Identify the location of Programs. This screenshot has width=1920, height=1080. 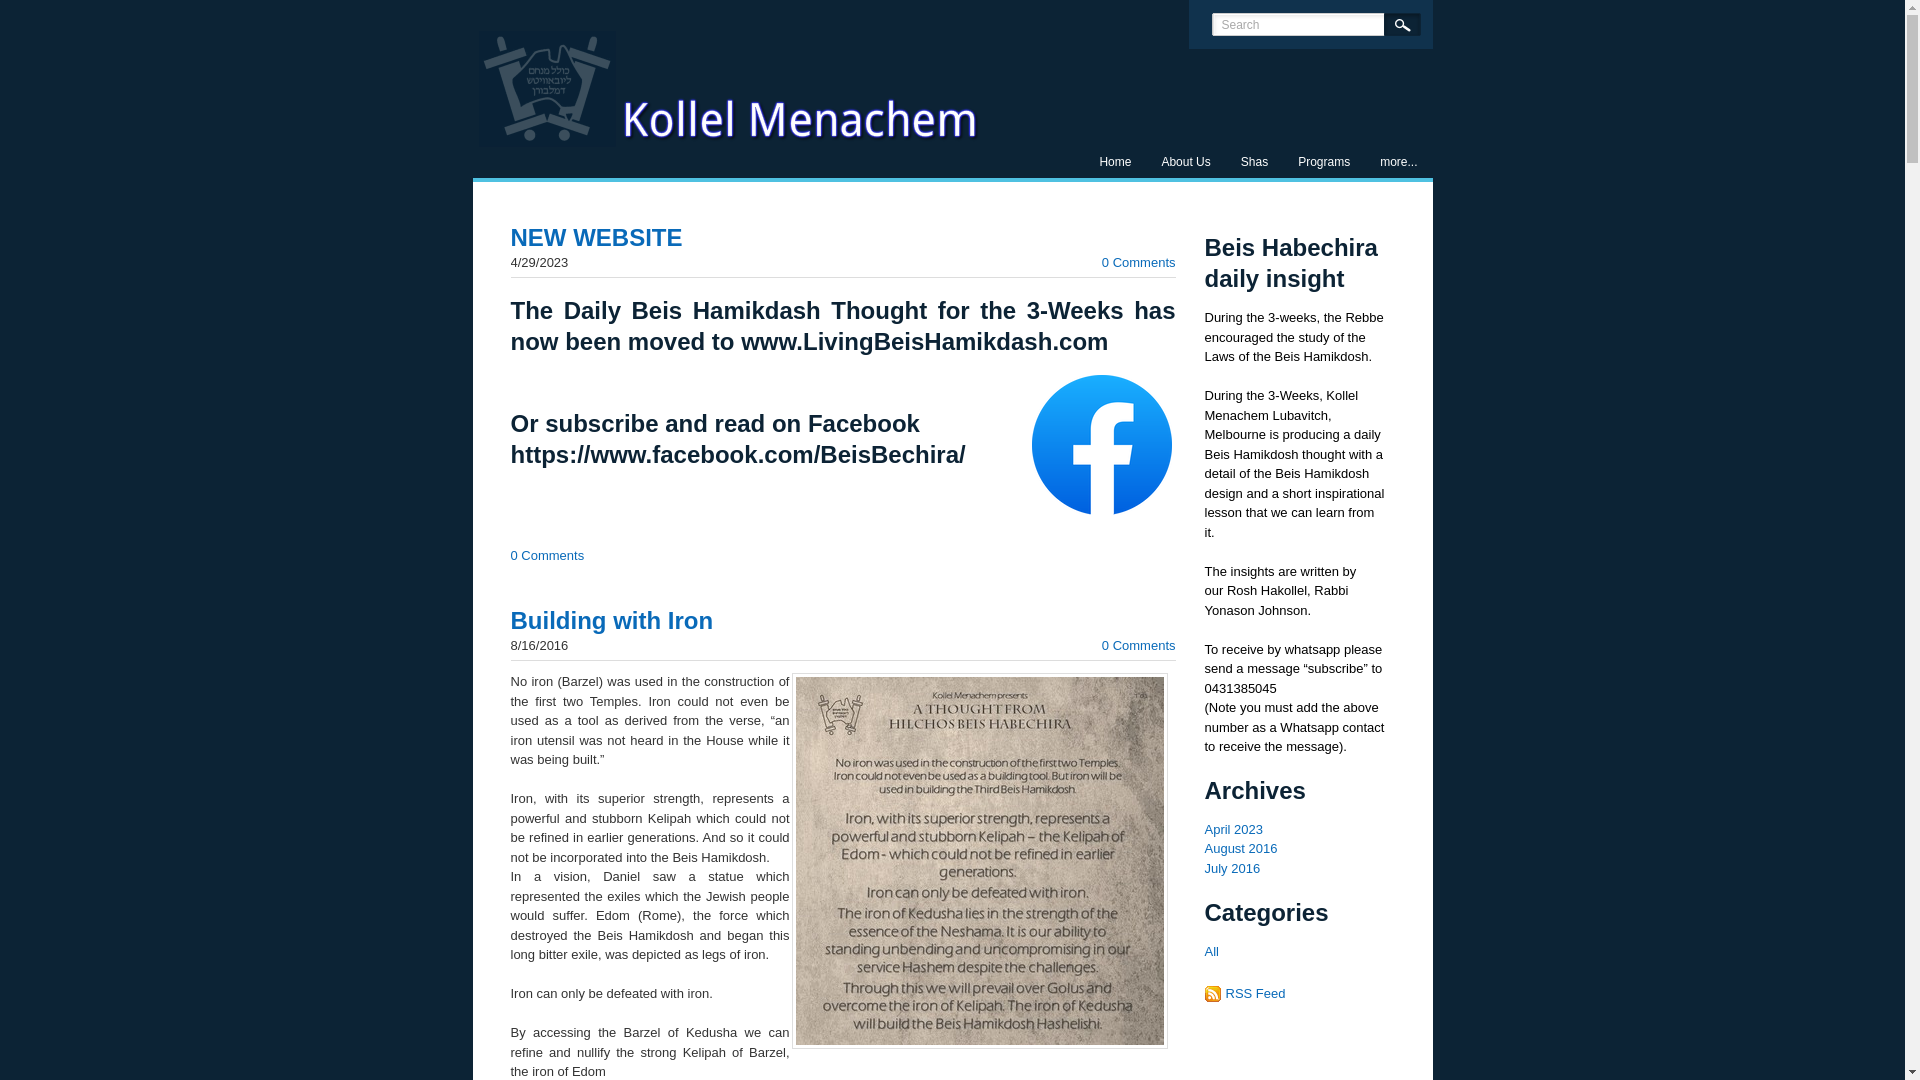
(1324, 162).